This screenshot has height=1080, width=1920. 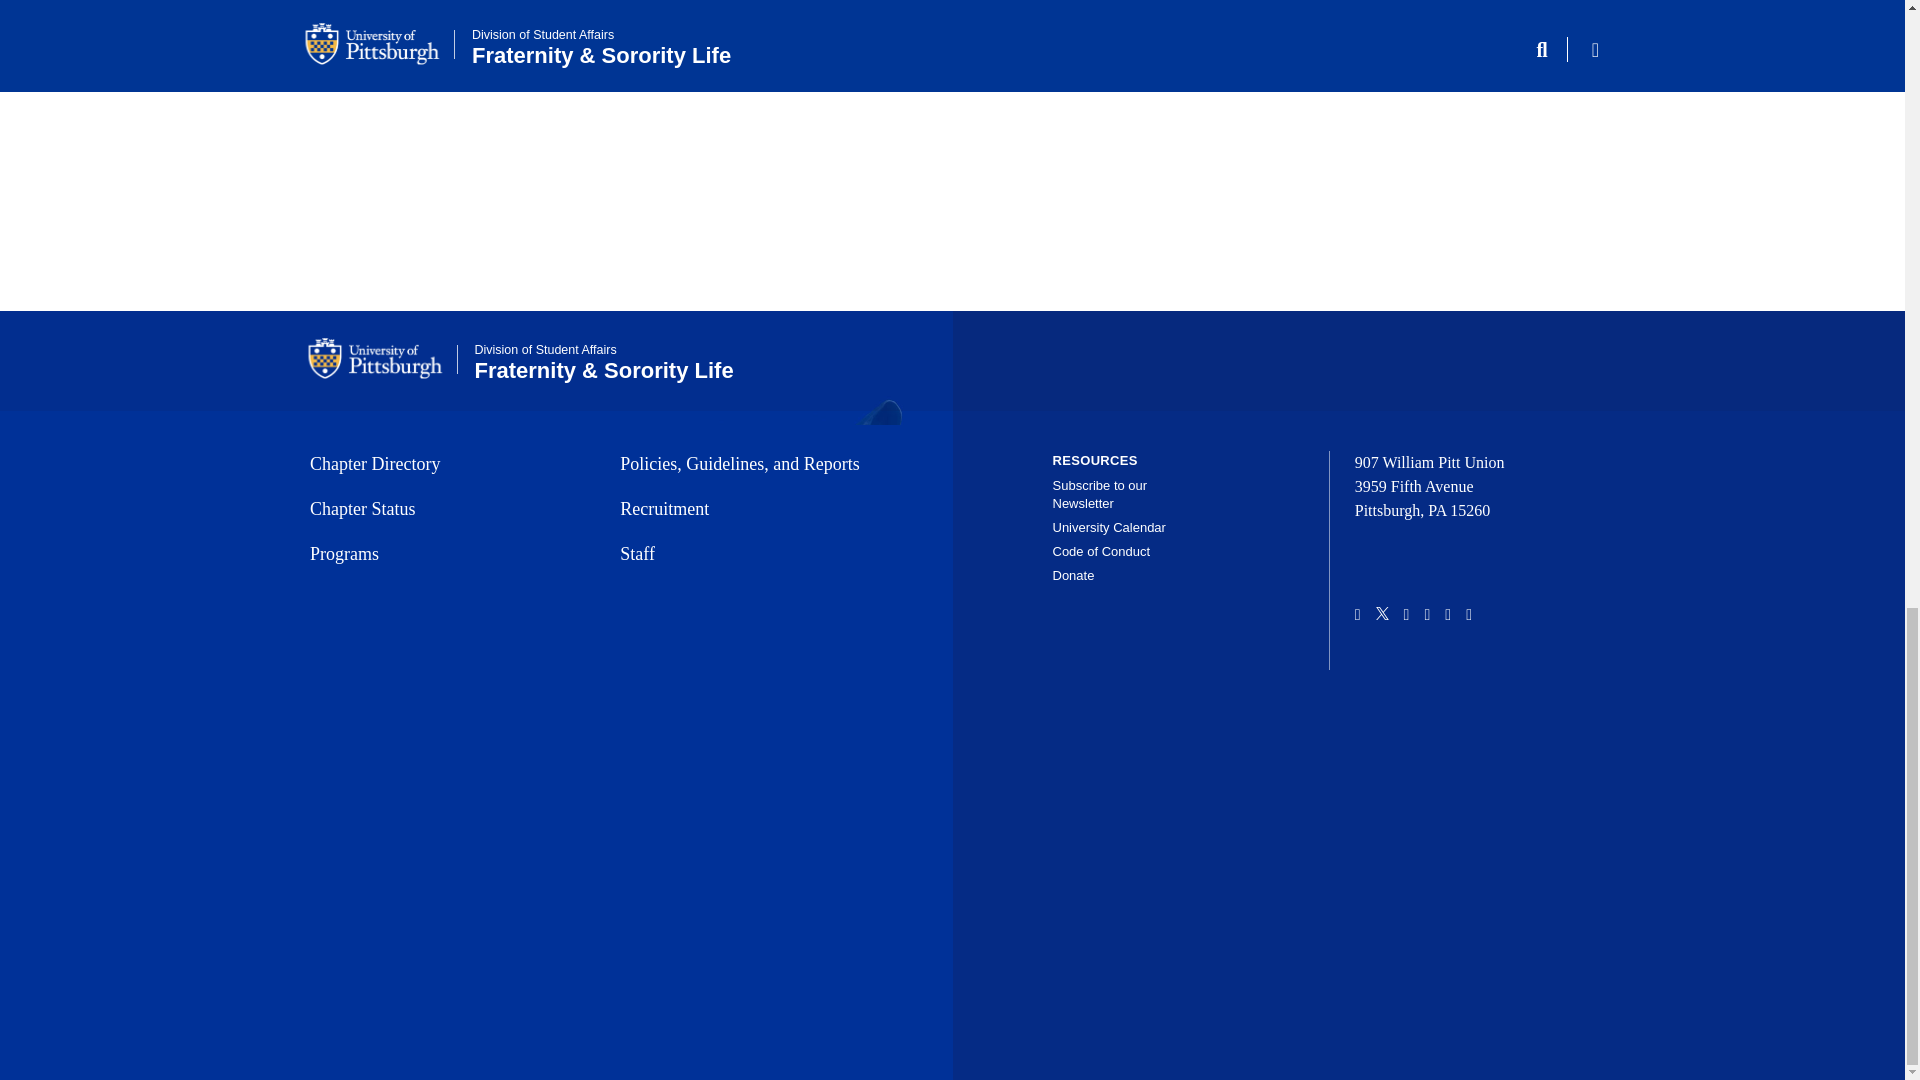 What do you see at coordinates (445, 464) in the screenshot?
I see `Chapter Directory` at bounding box center [445, 464].